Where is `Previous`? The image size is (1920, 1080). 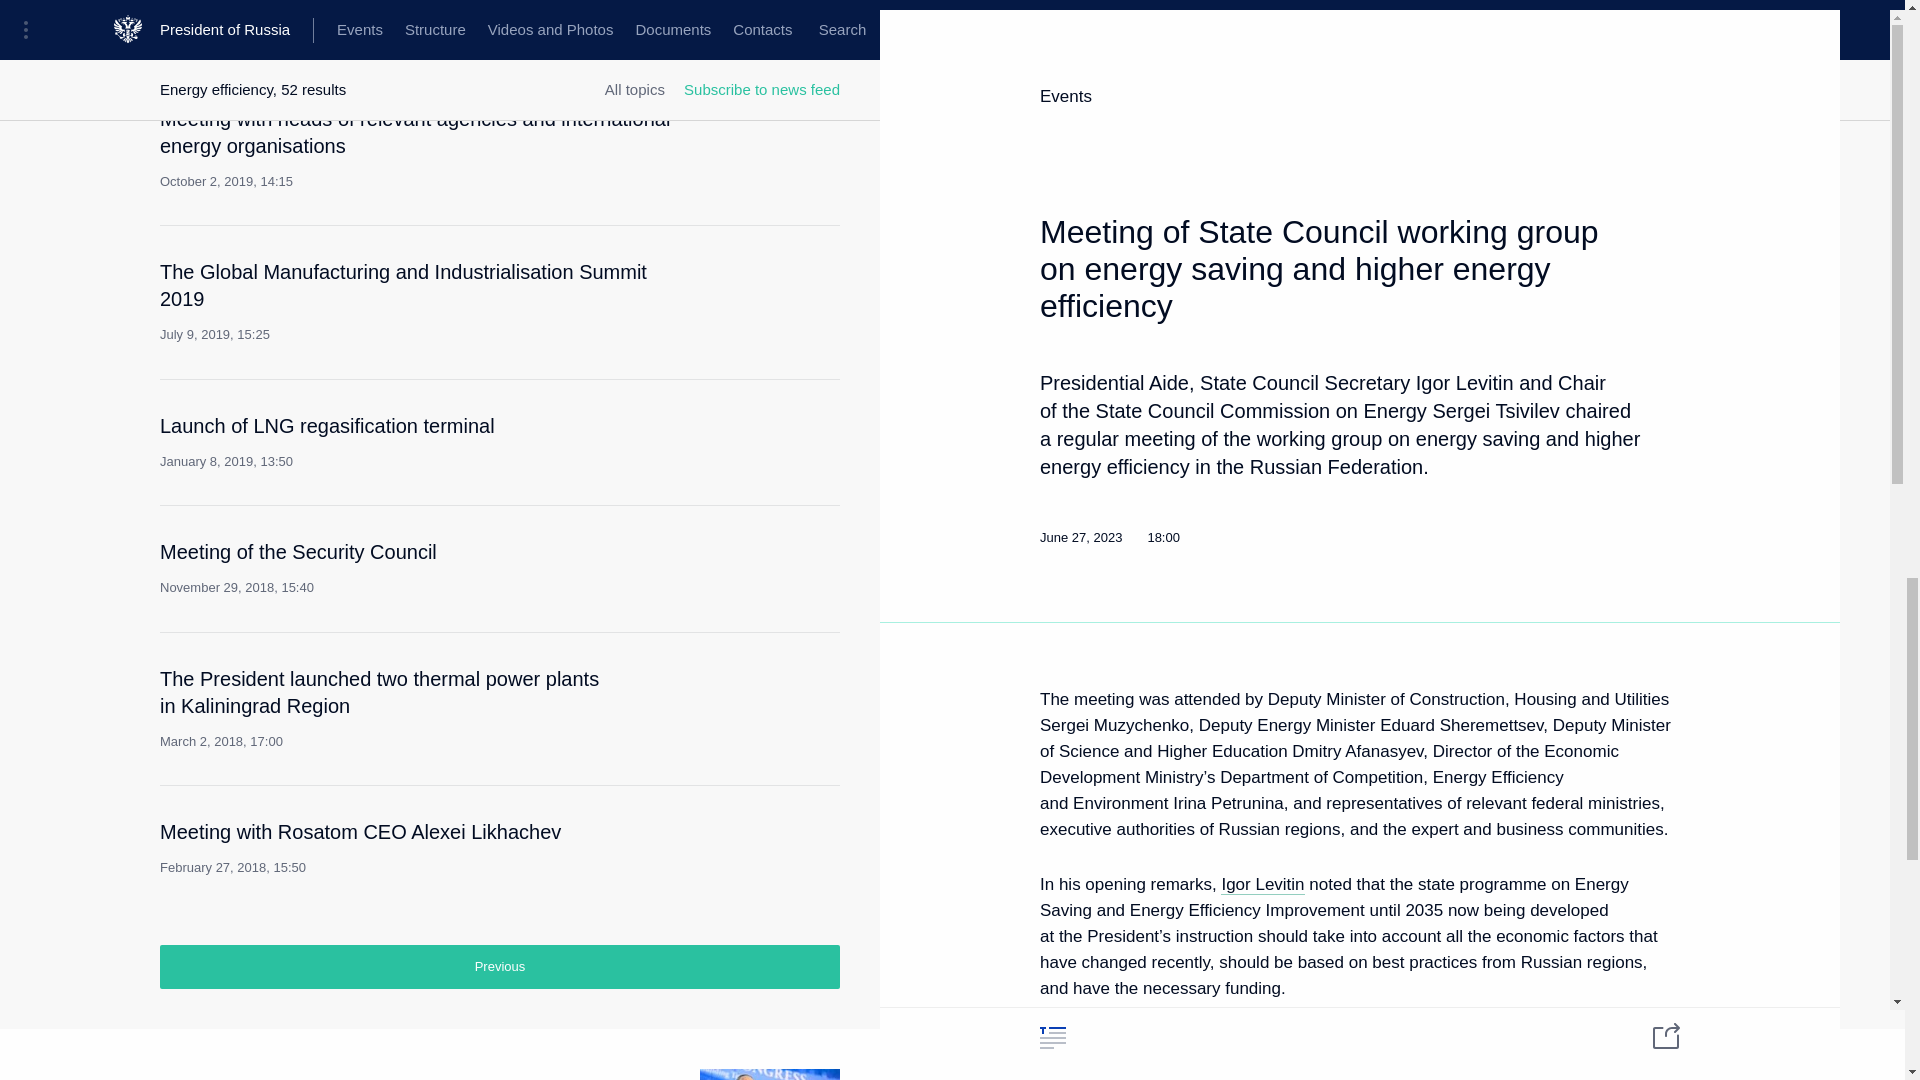 Previous is located at coordinates (424, 441).